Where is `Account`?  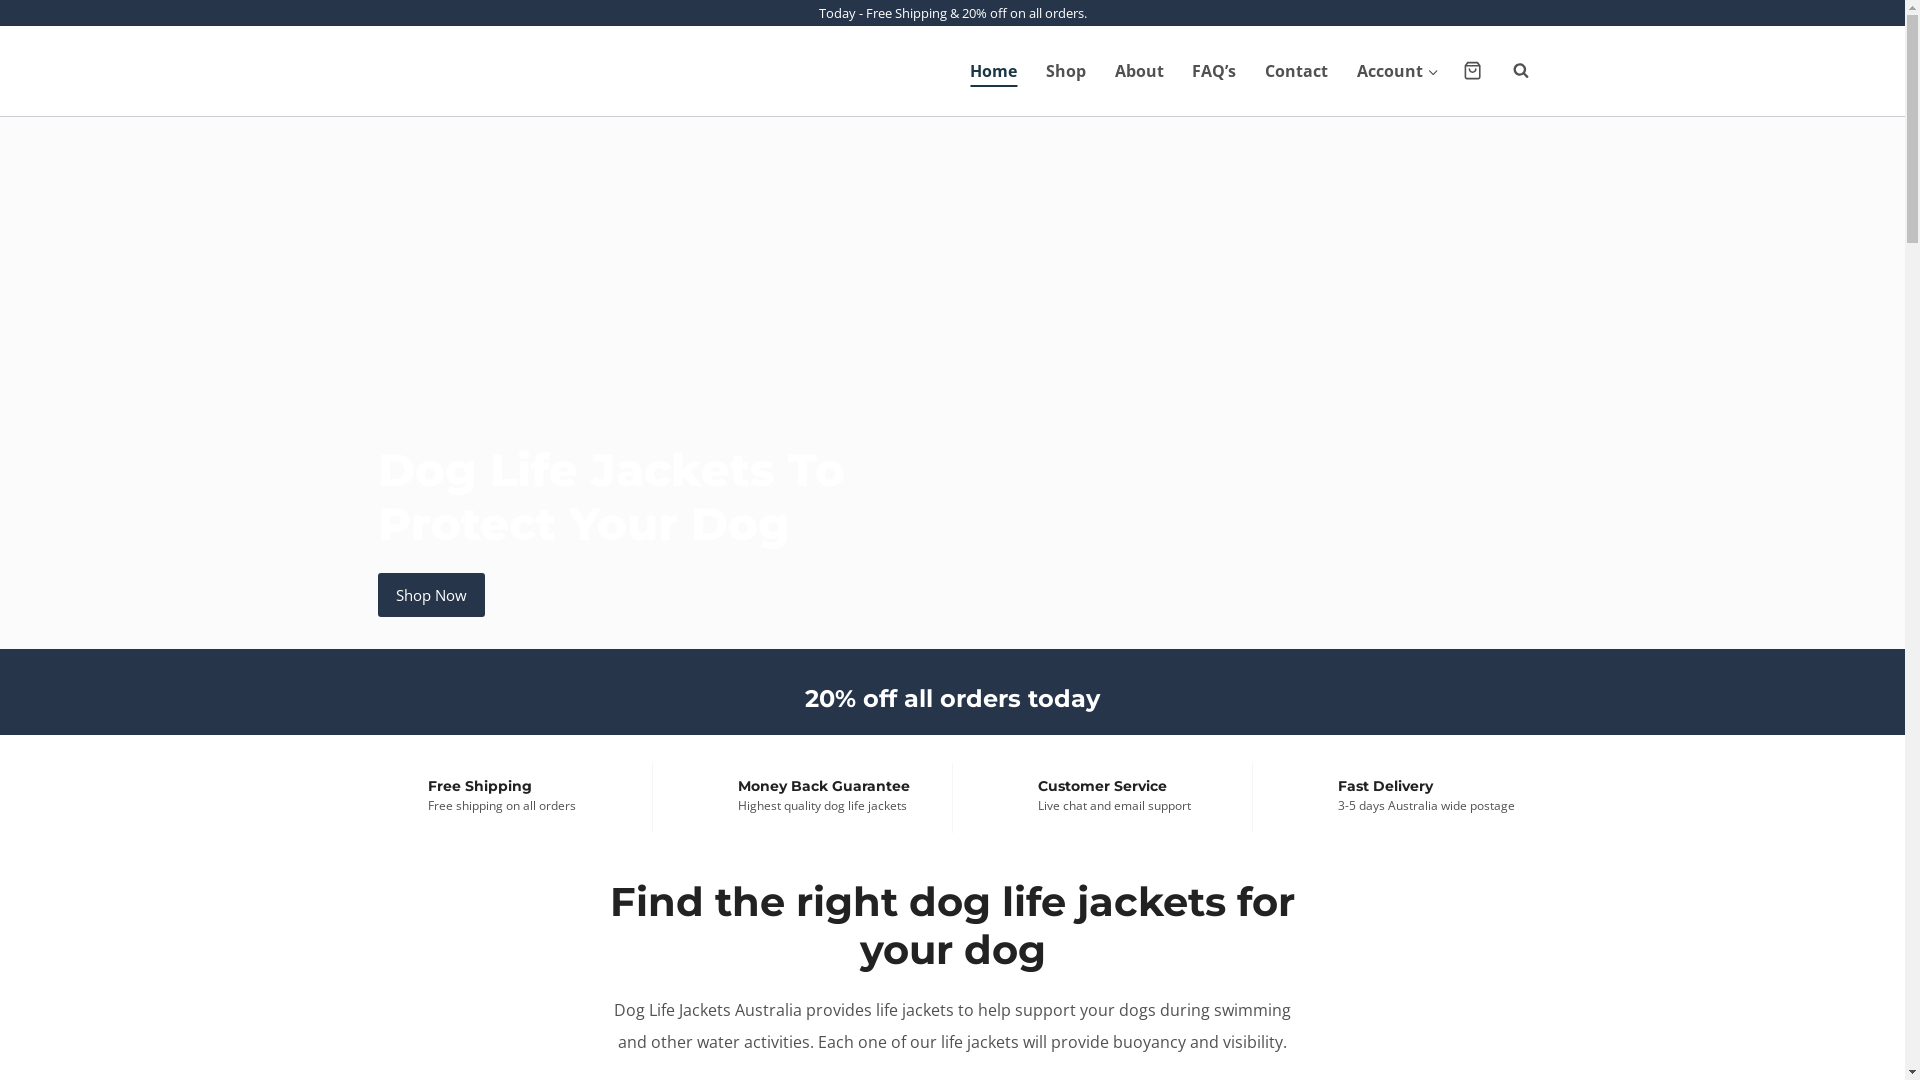
Account is located at coordinates (1398, 71).